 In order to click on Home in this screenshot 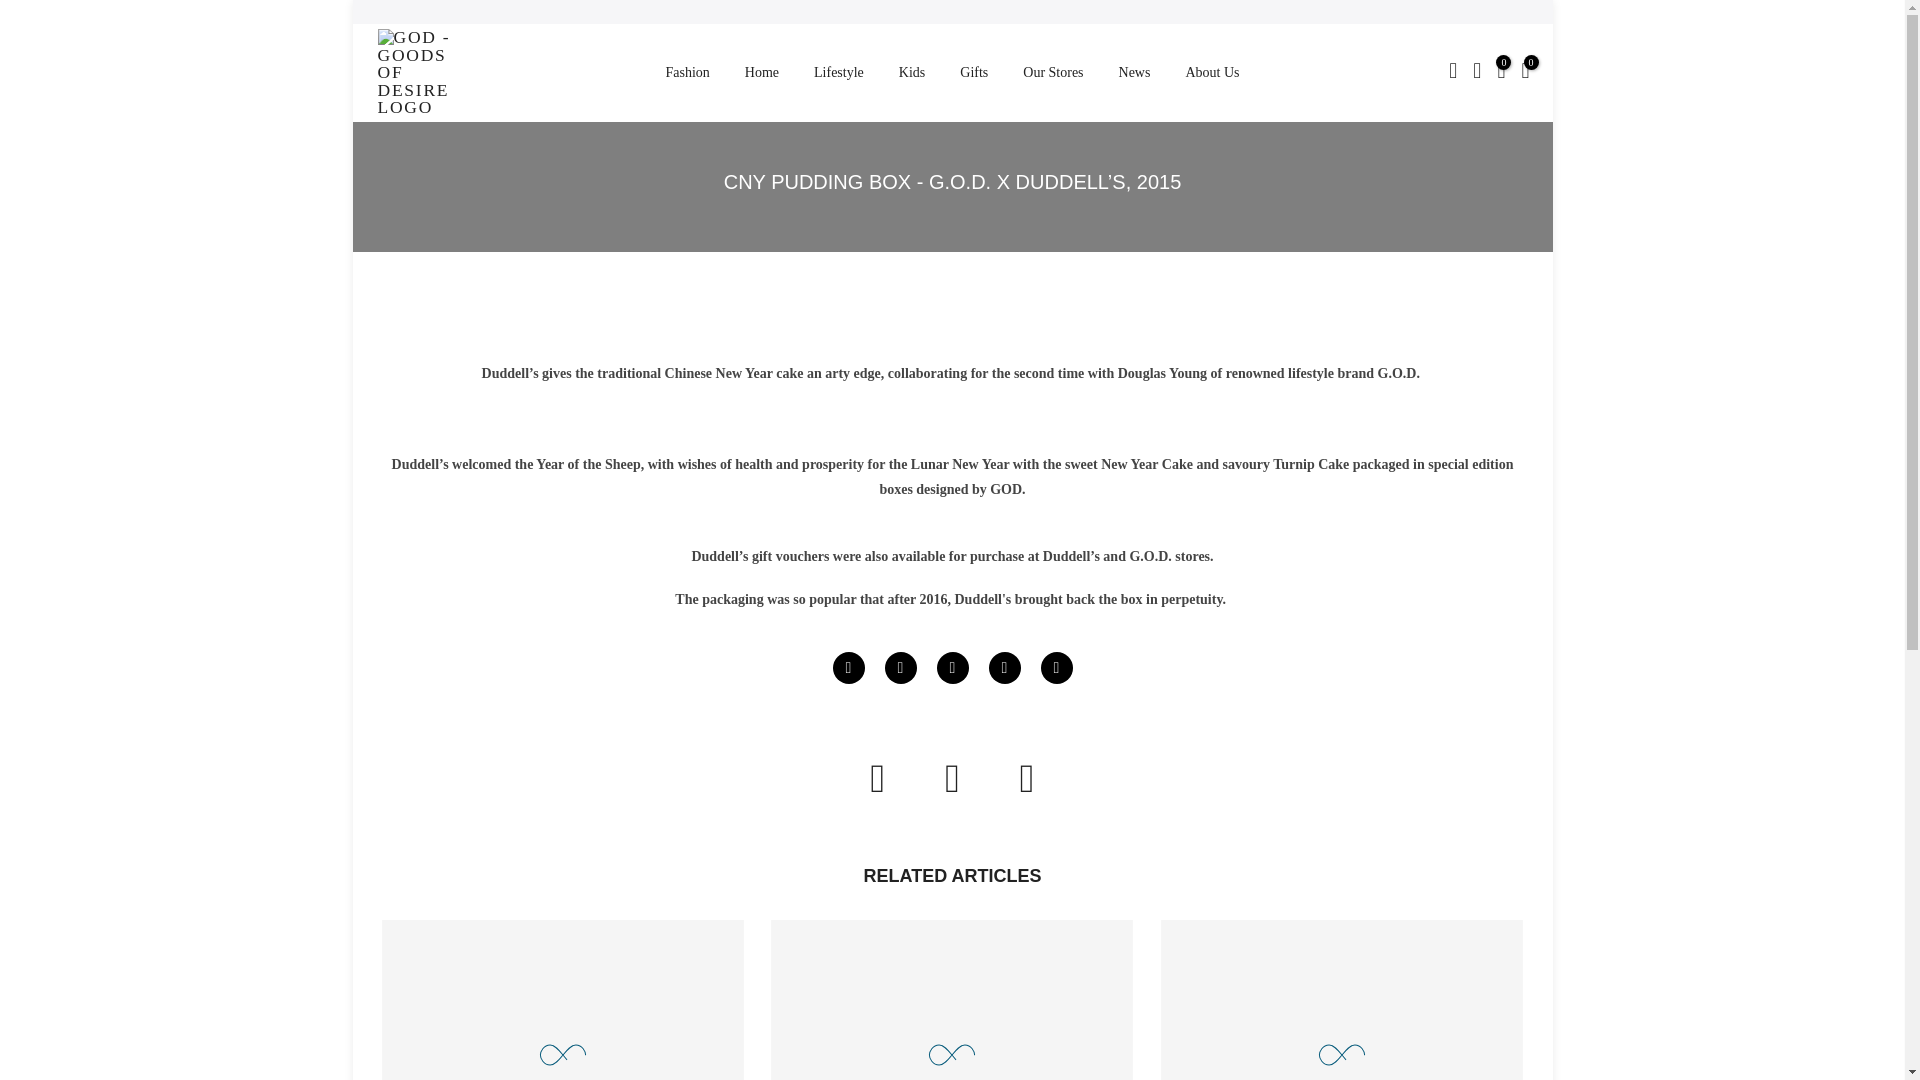, I will do `click(762, 72)`.